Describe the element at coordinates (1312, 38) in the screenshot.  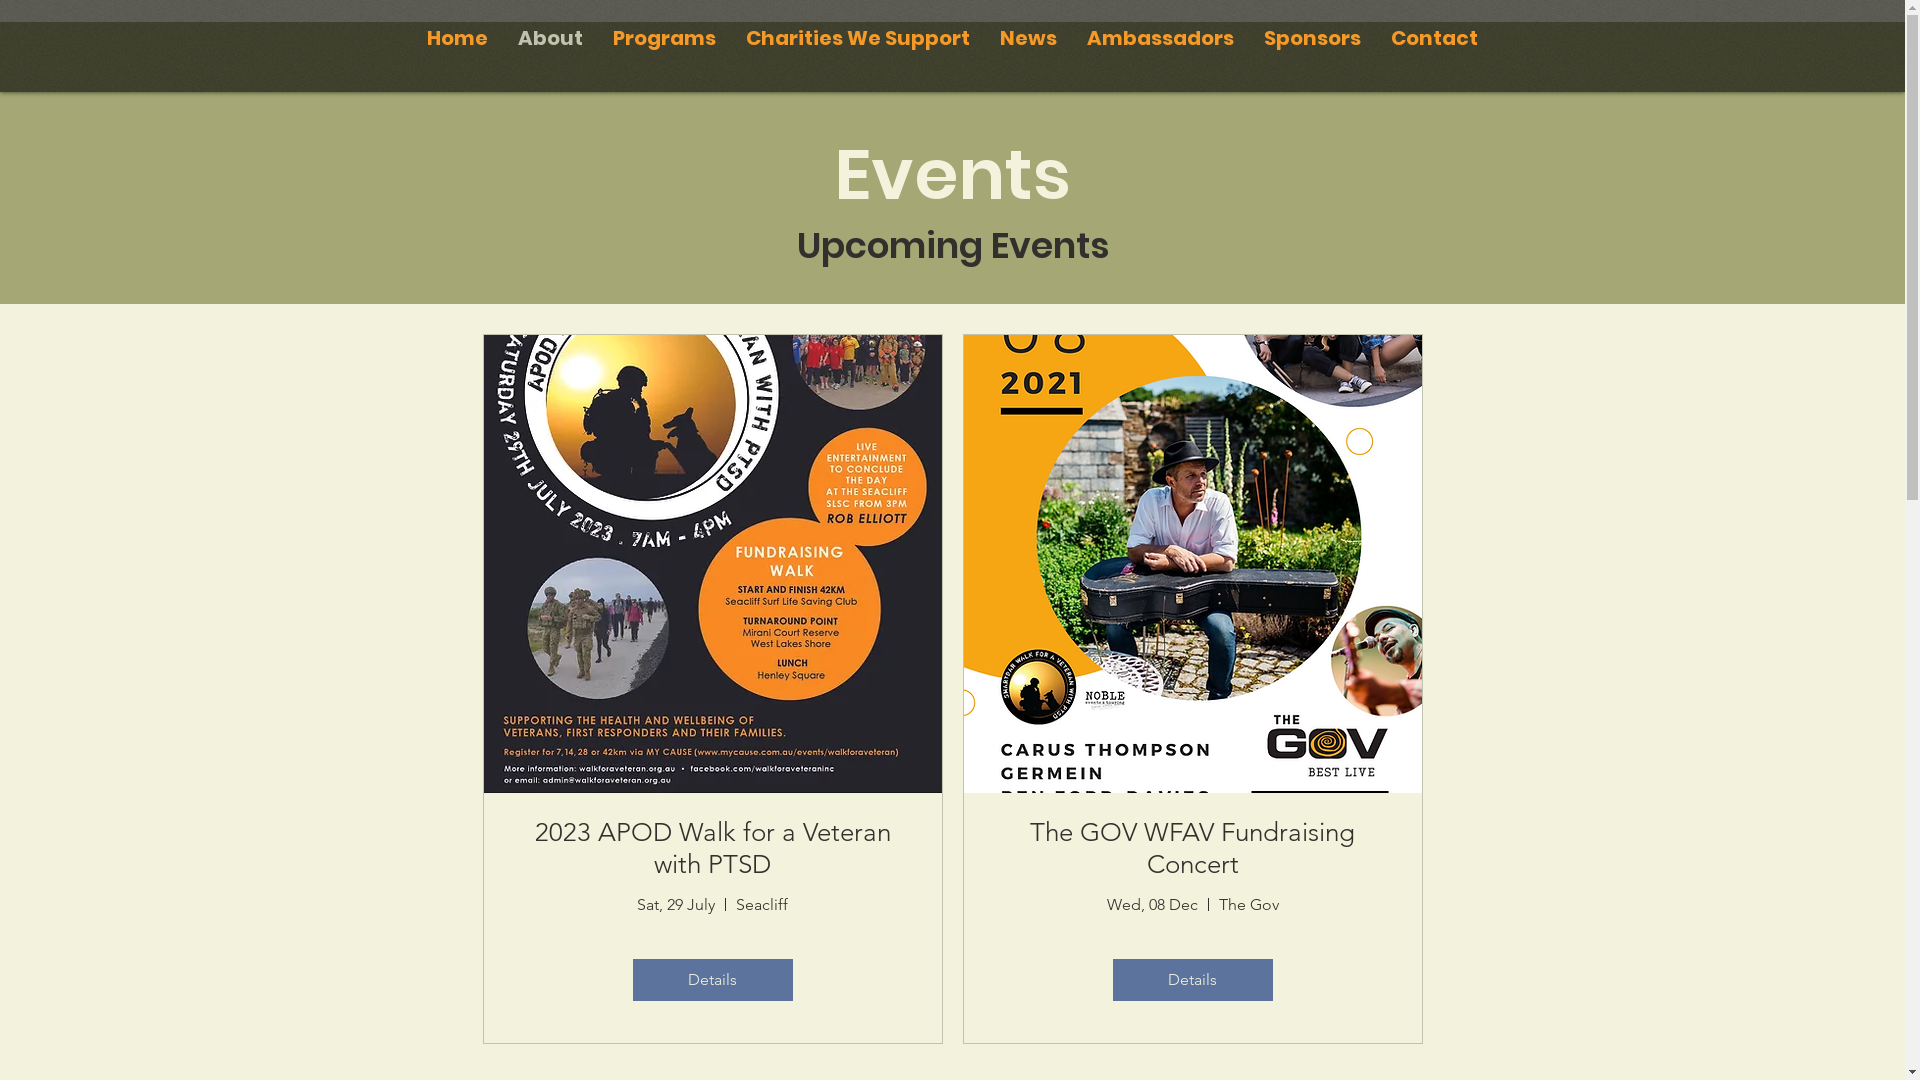
I see `Sponsors` at that location.